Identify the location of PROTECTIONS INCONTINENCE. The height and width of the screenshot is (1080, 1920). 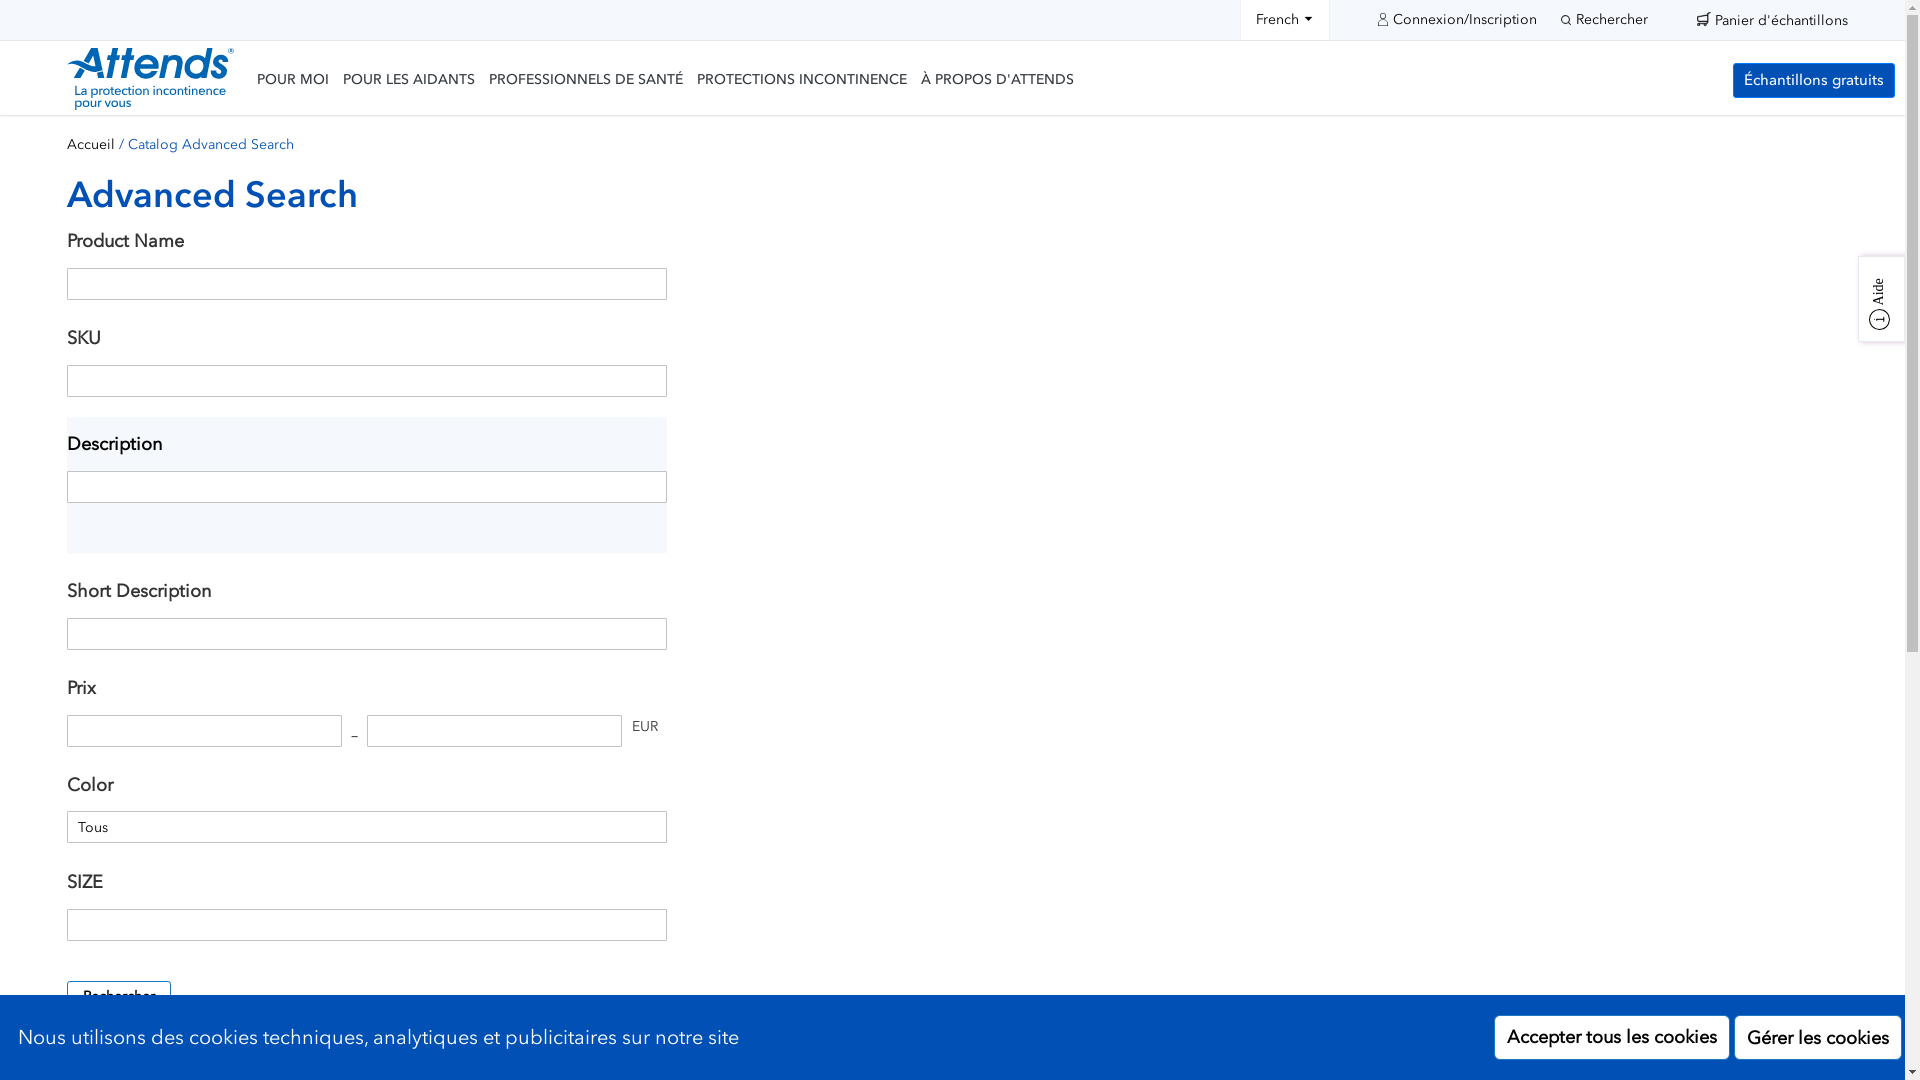
(802, 80).